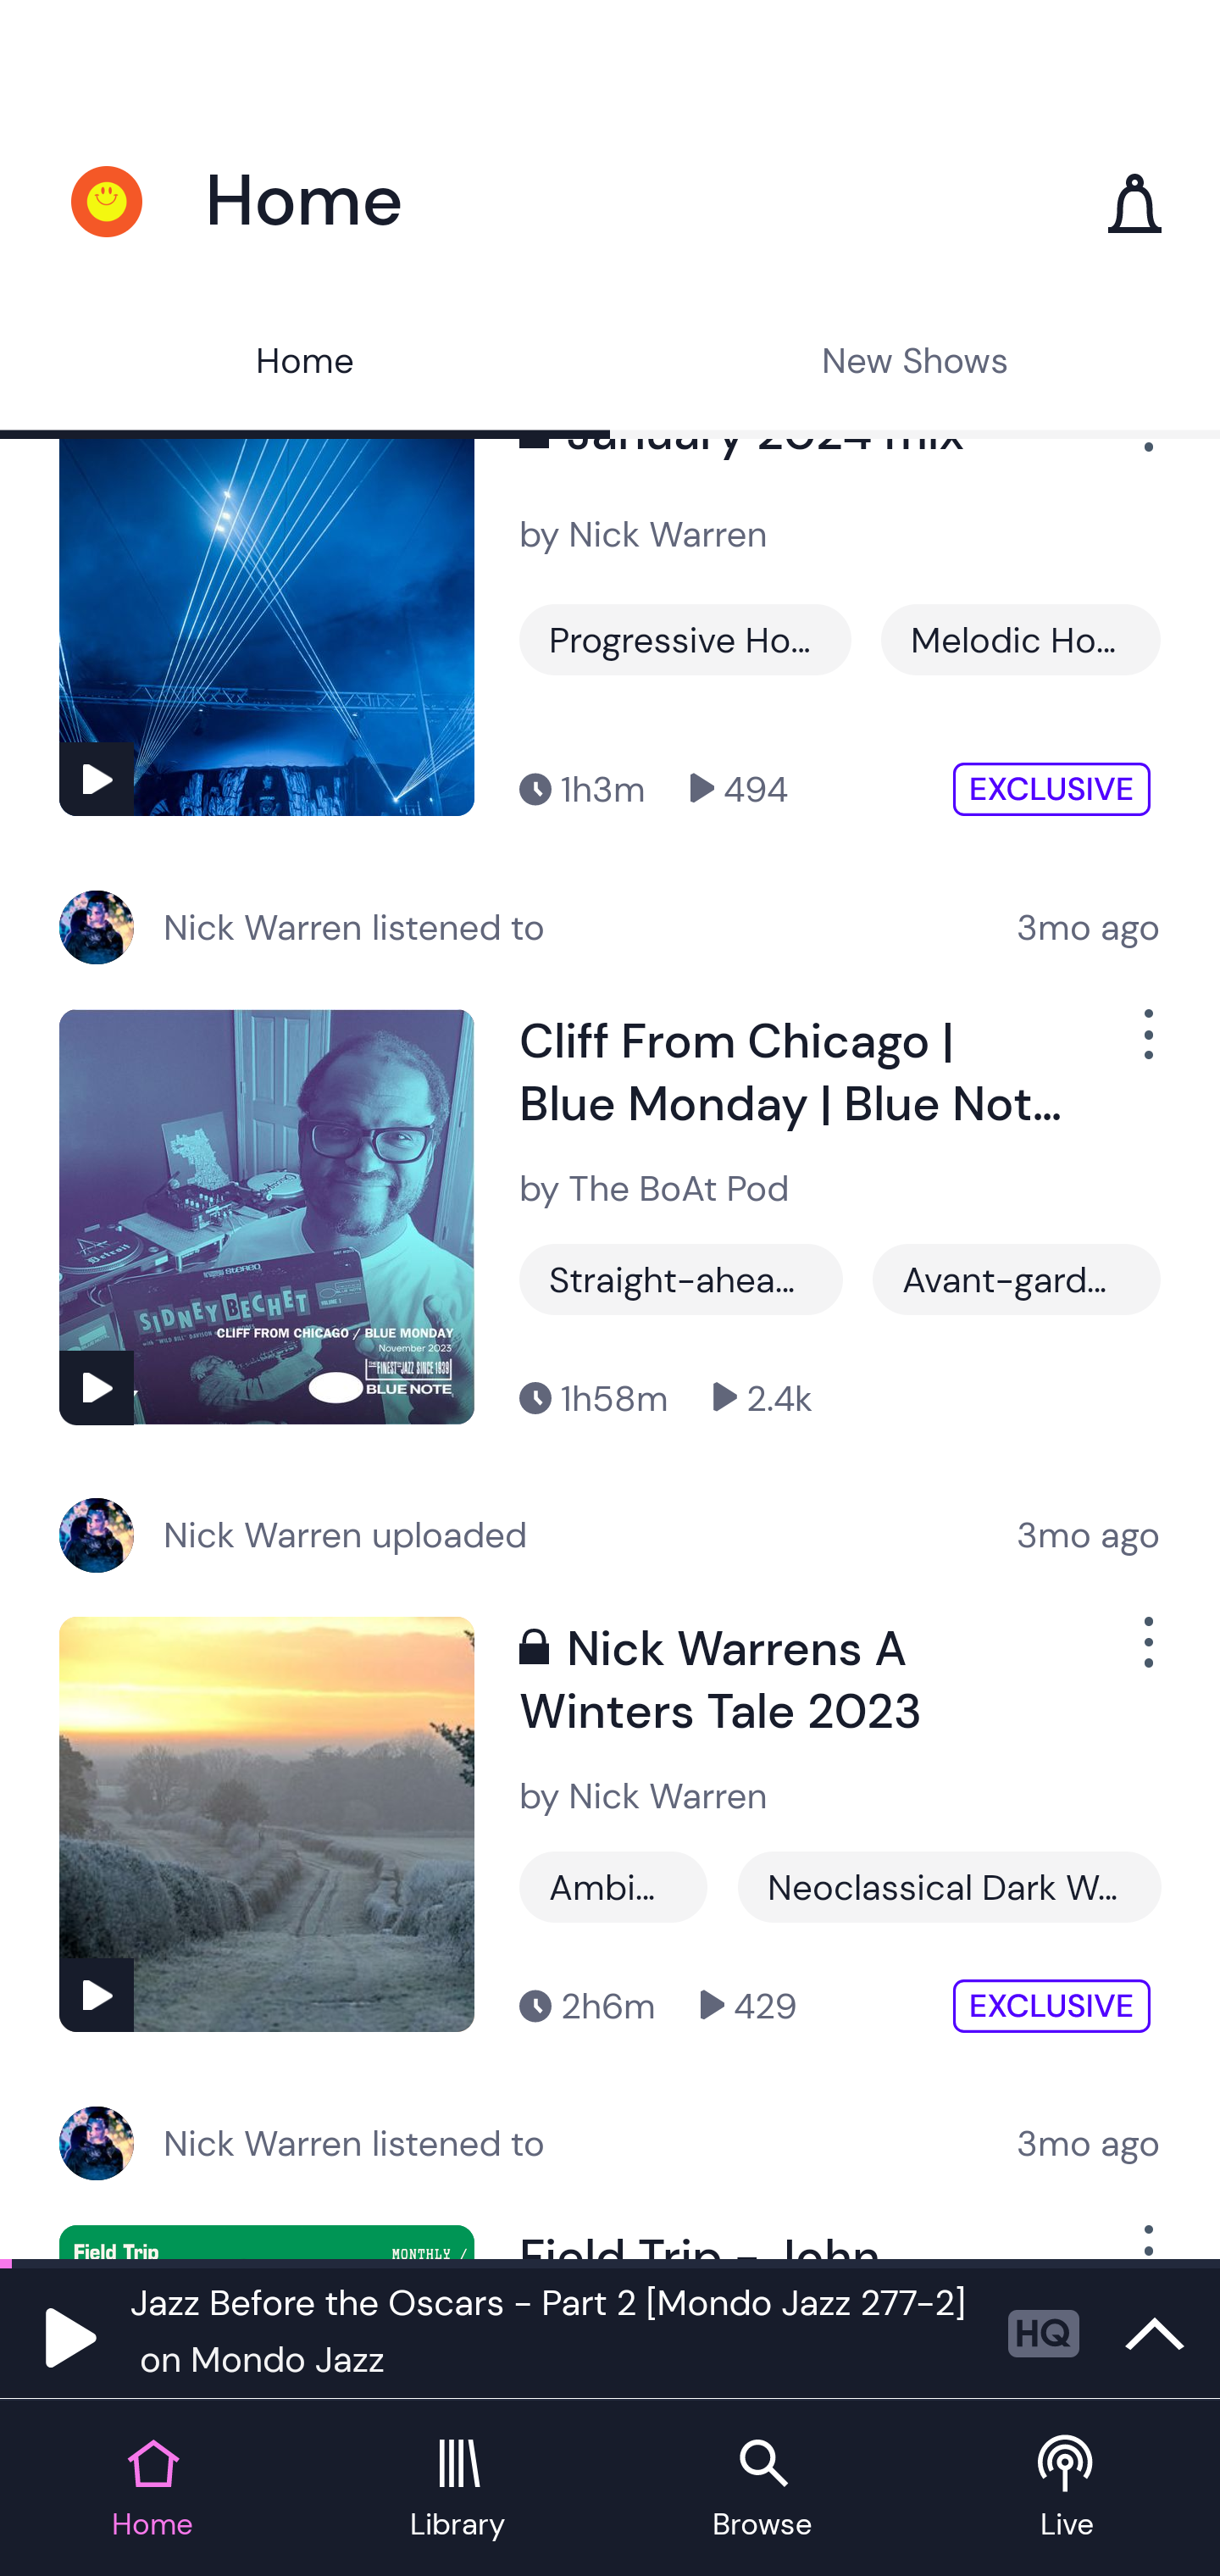  Describe the element at coordinates (915, 364) in the screenshot. I see `New Shows` at that location.